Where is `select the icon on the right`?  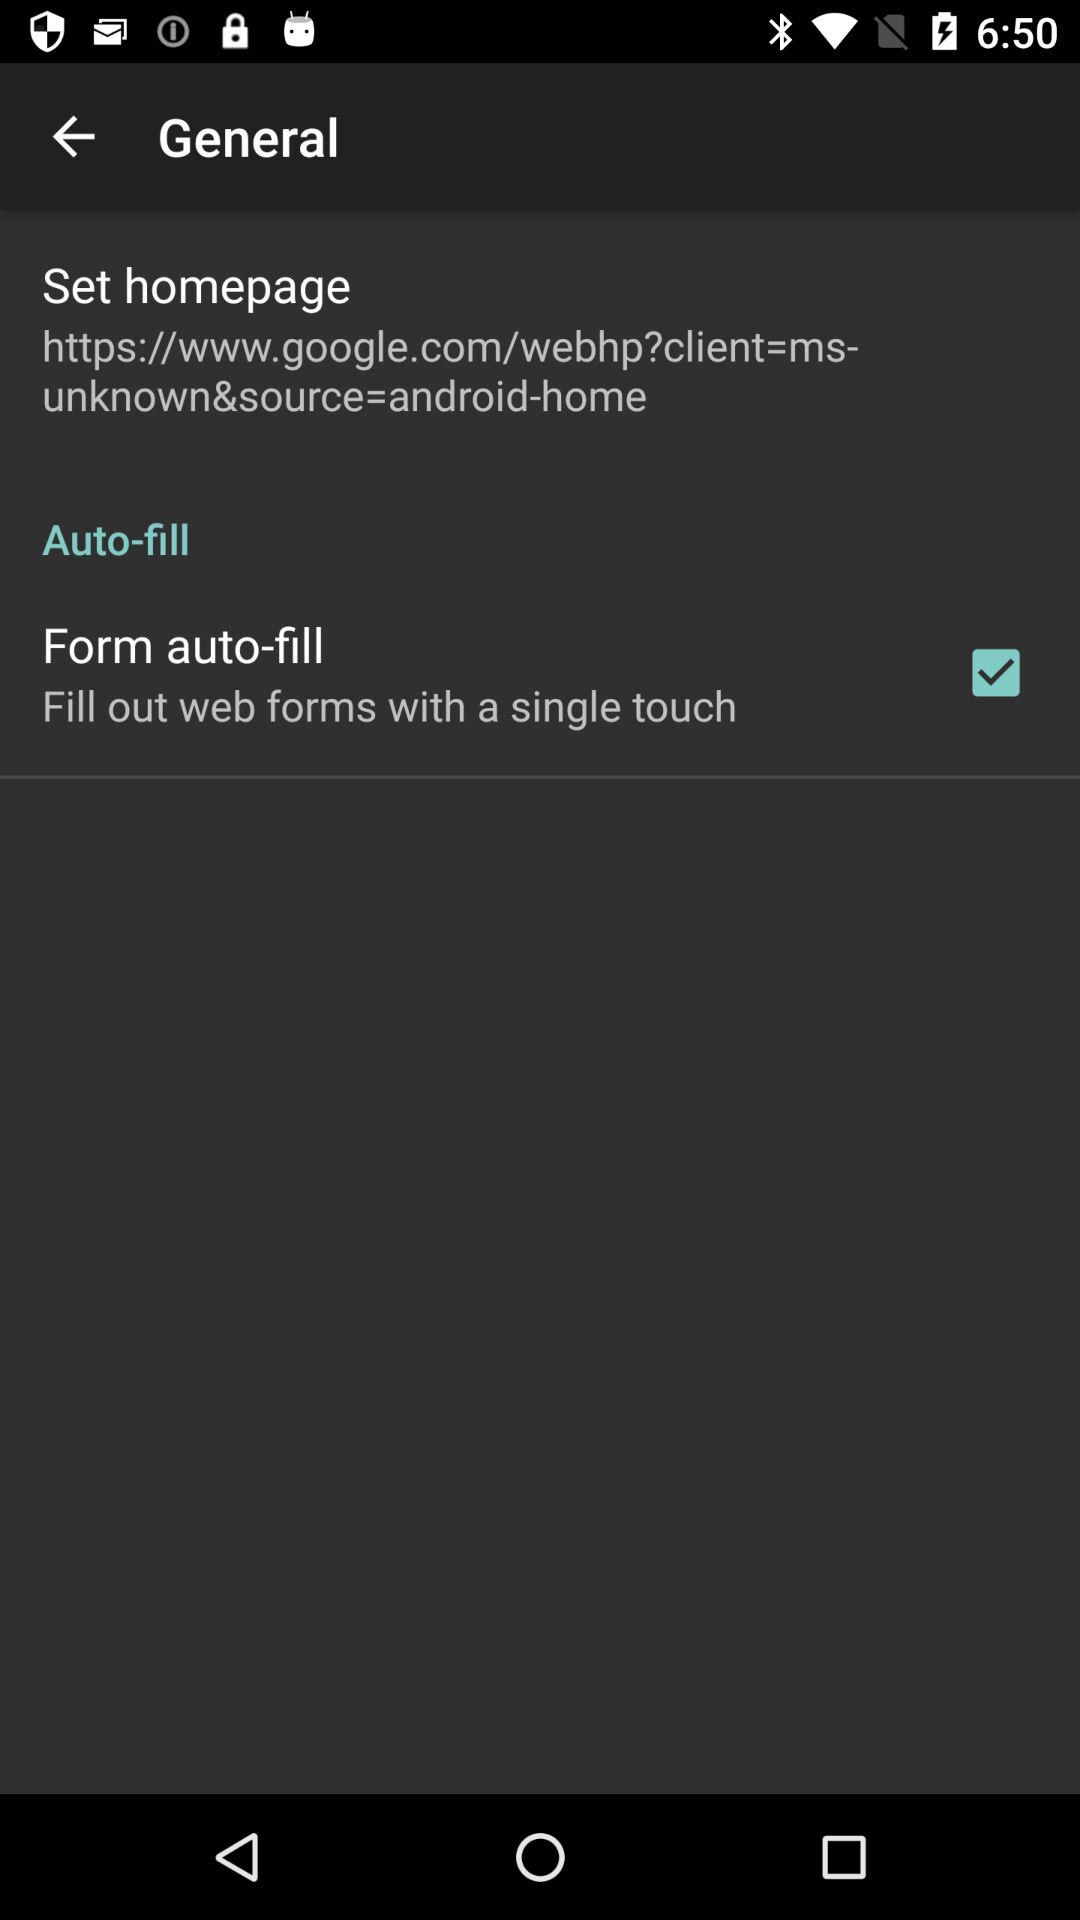 select the icon on the right is located at coordinates (996, 672).